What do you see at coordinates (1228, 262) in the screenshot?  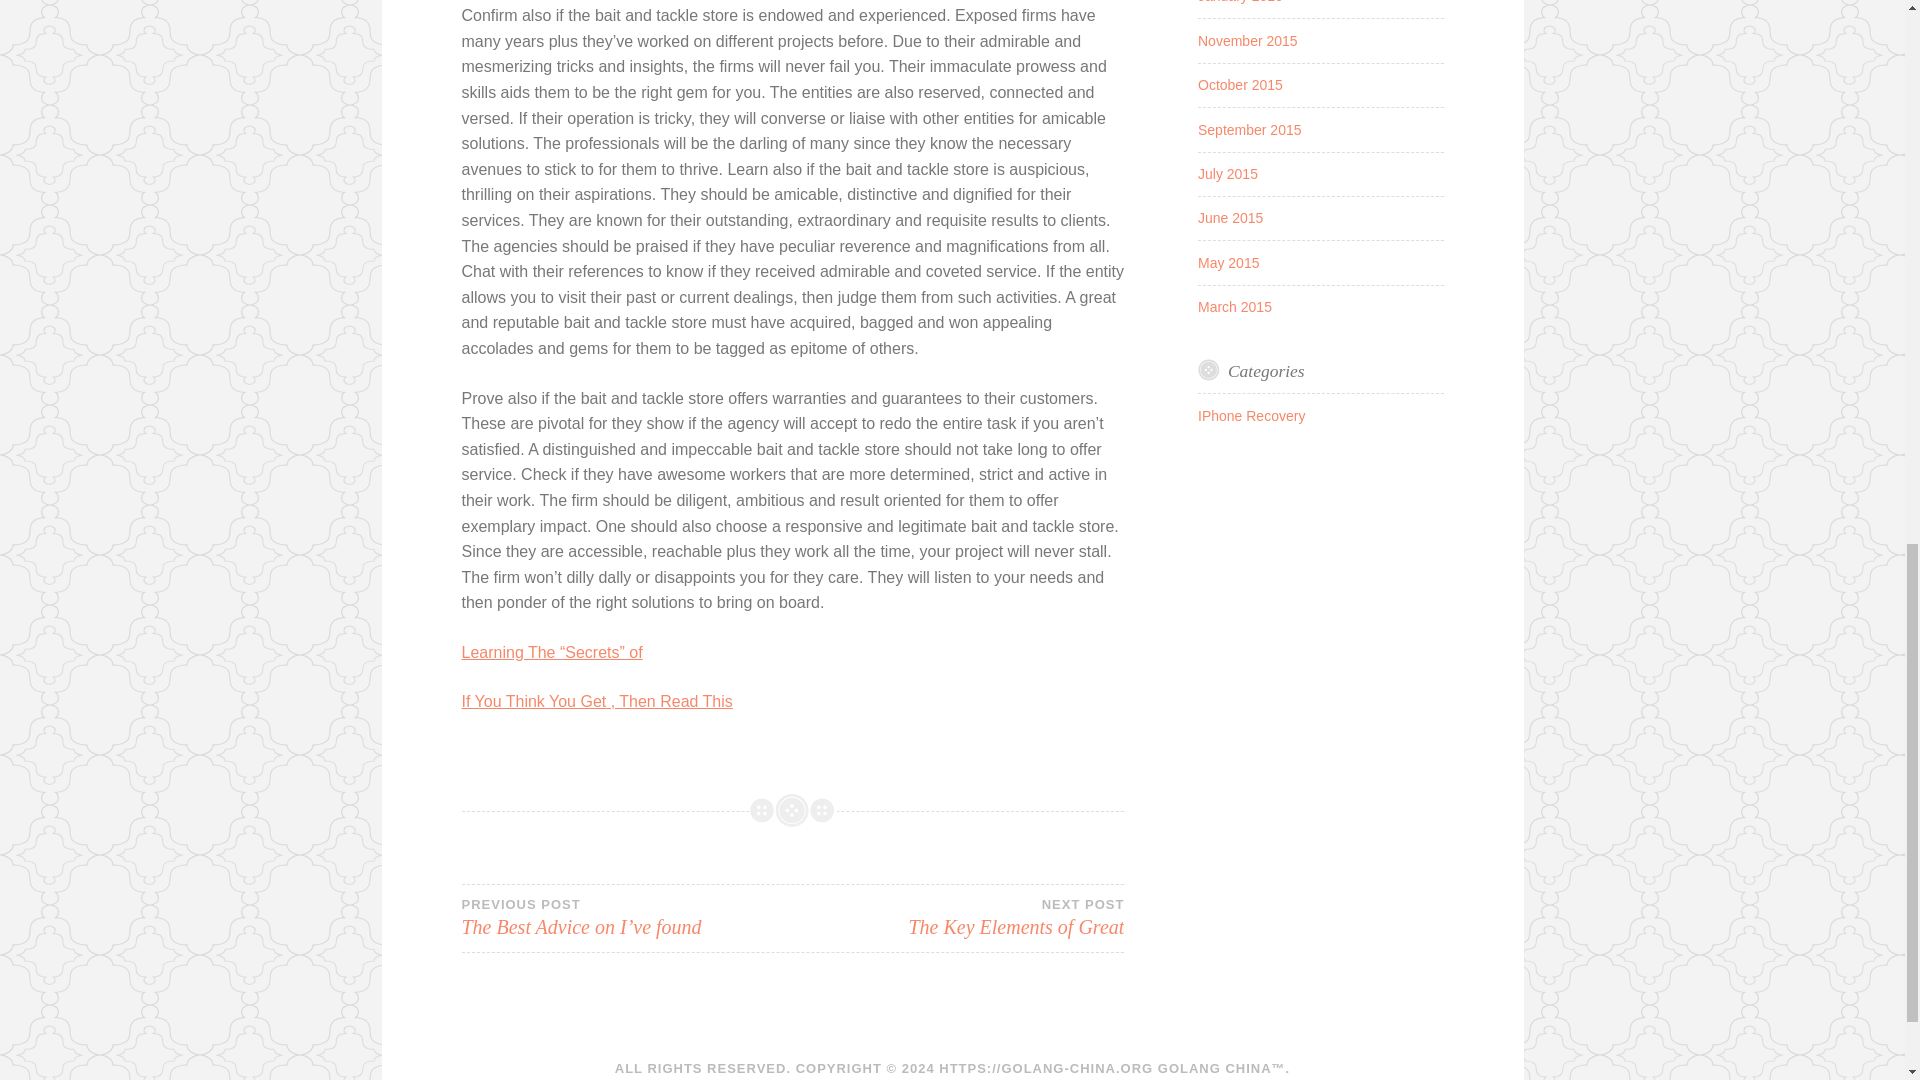 I see `IPhone Recovery` at bounding box center [1228, 262].